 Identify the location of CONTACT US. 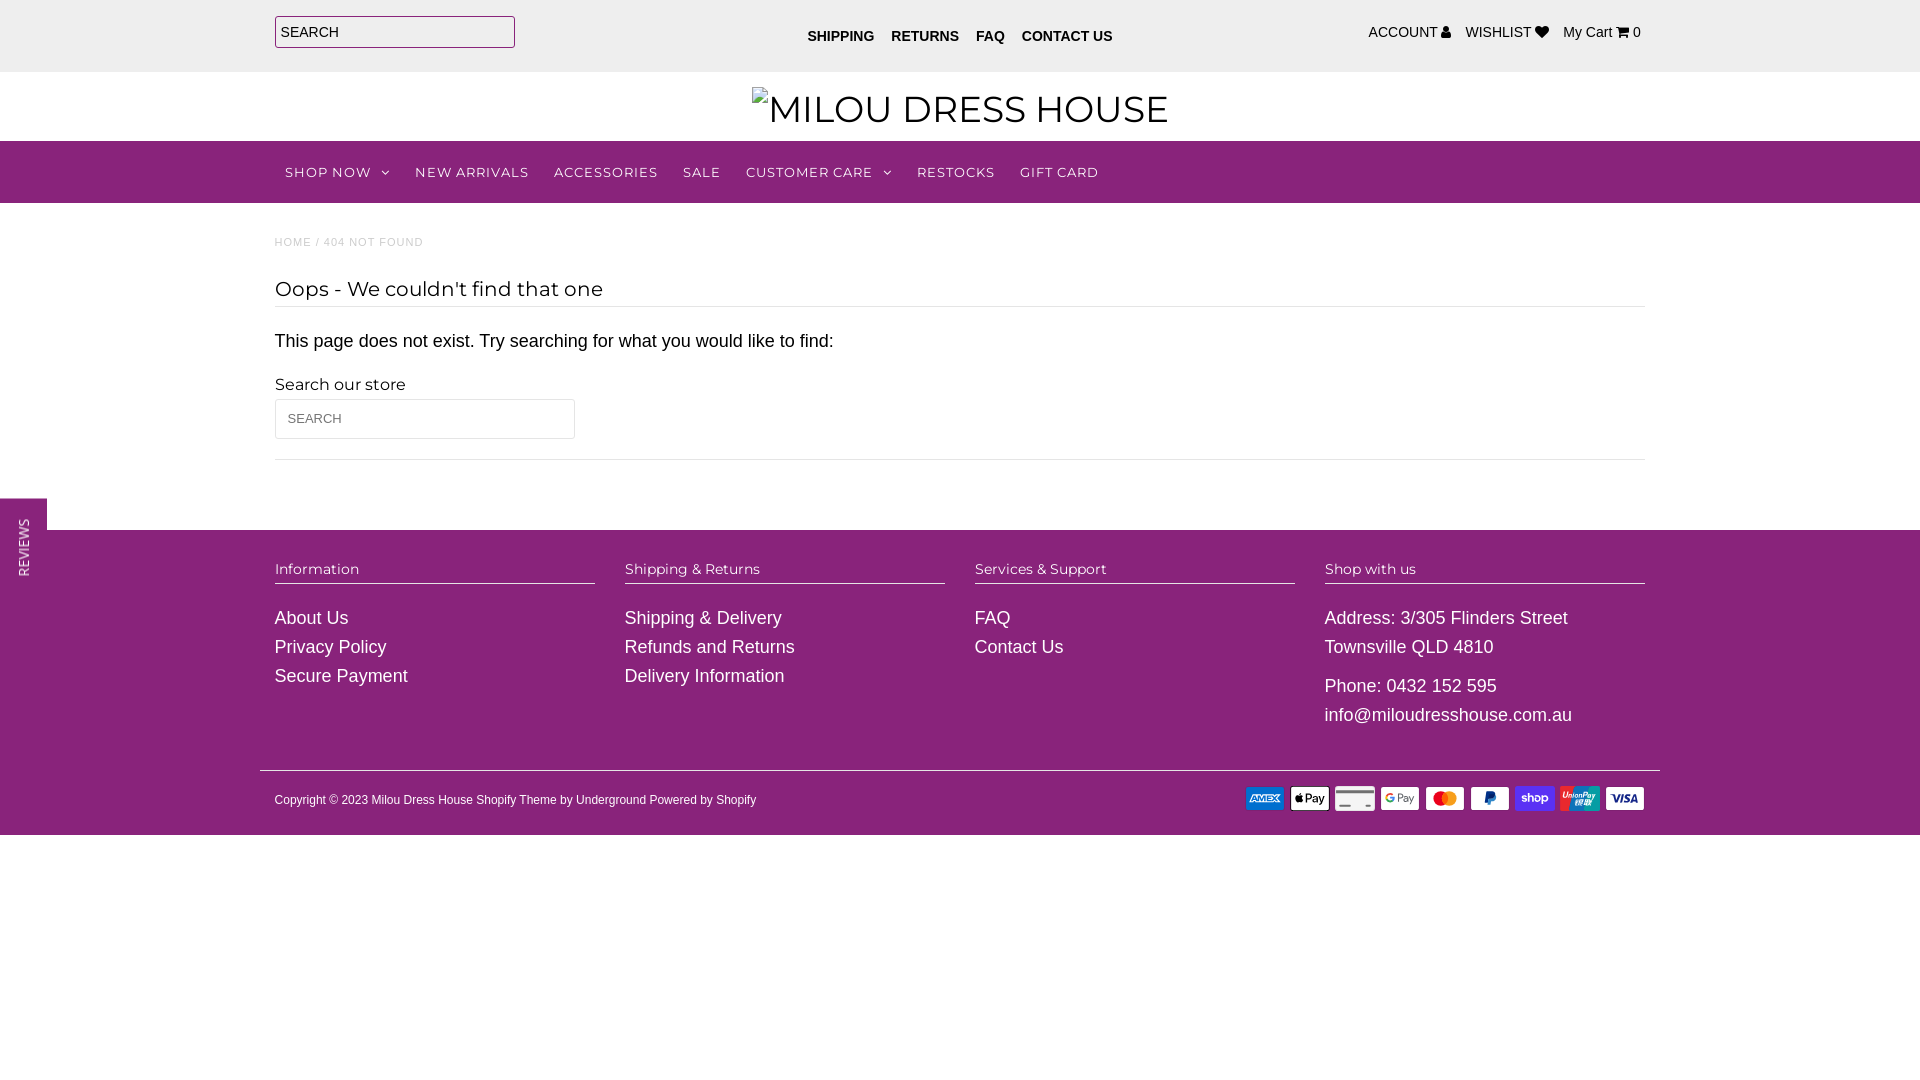
(1068, 36).